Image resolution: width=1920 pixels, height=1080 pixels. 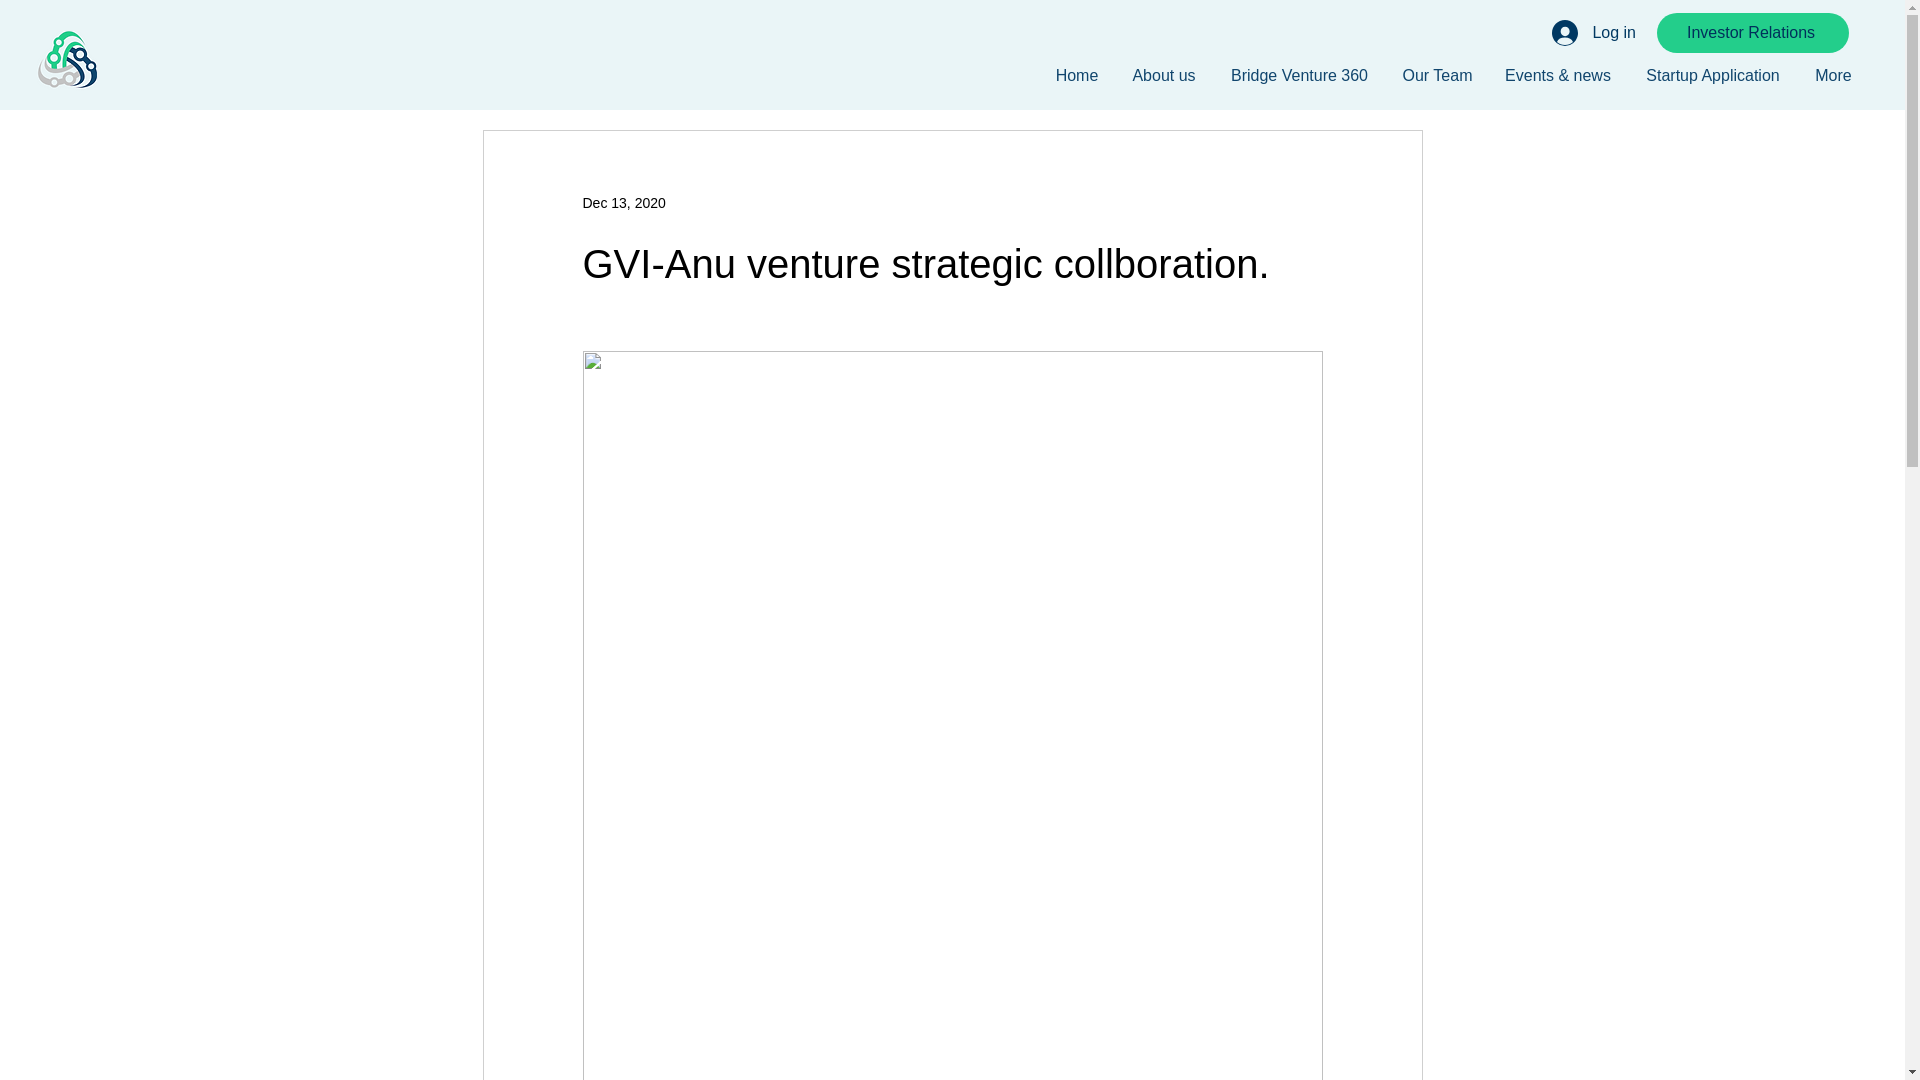 I want to click on Our Team, so click(x=1438, y=75).